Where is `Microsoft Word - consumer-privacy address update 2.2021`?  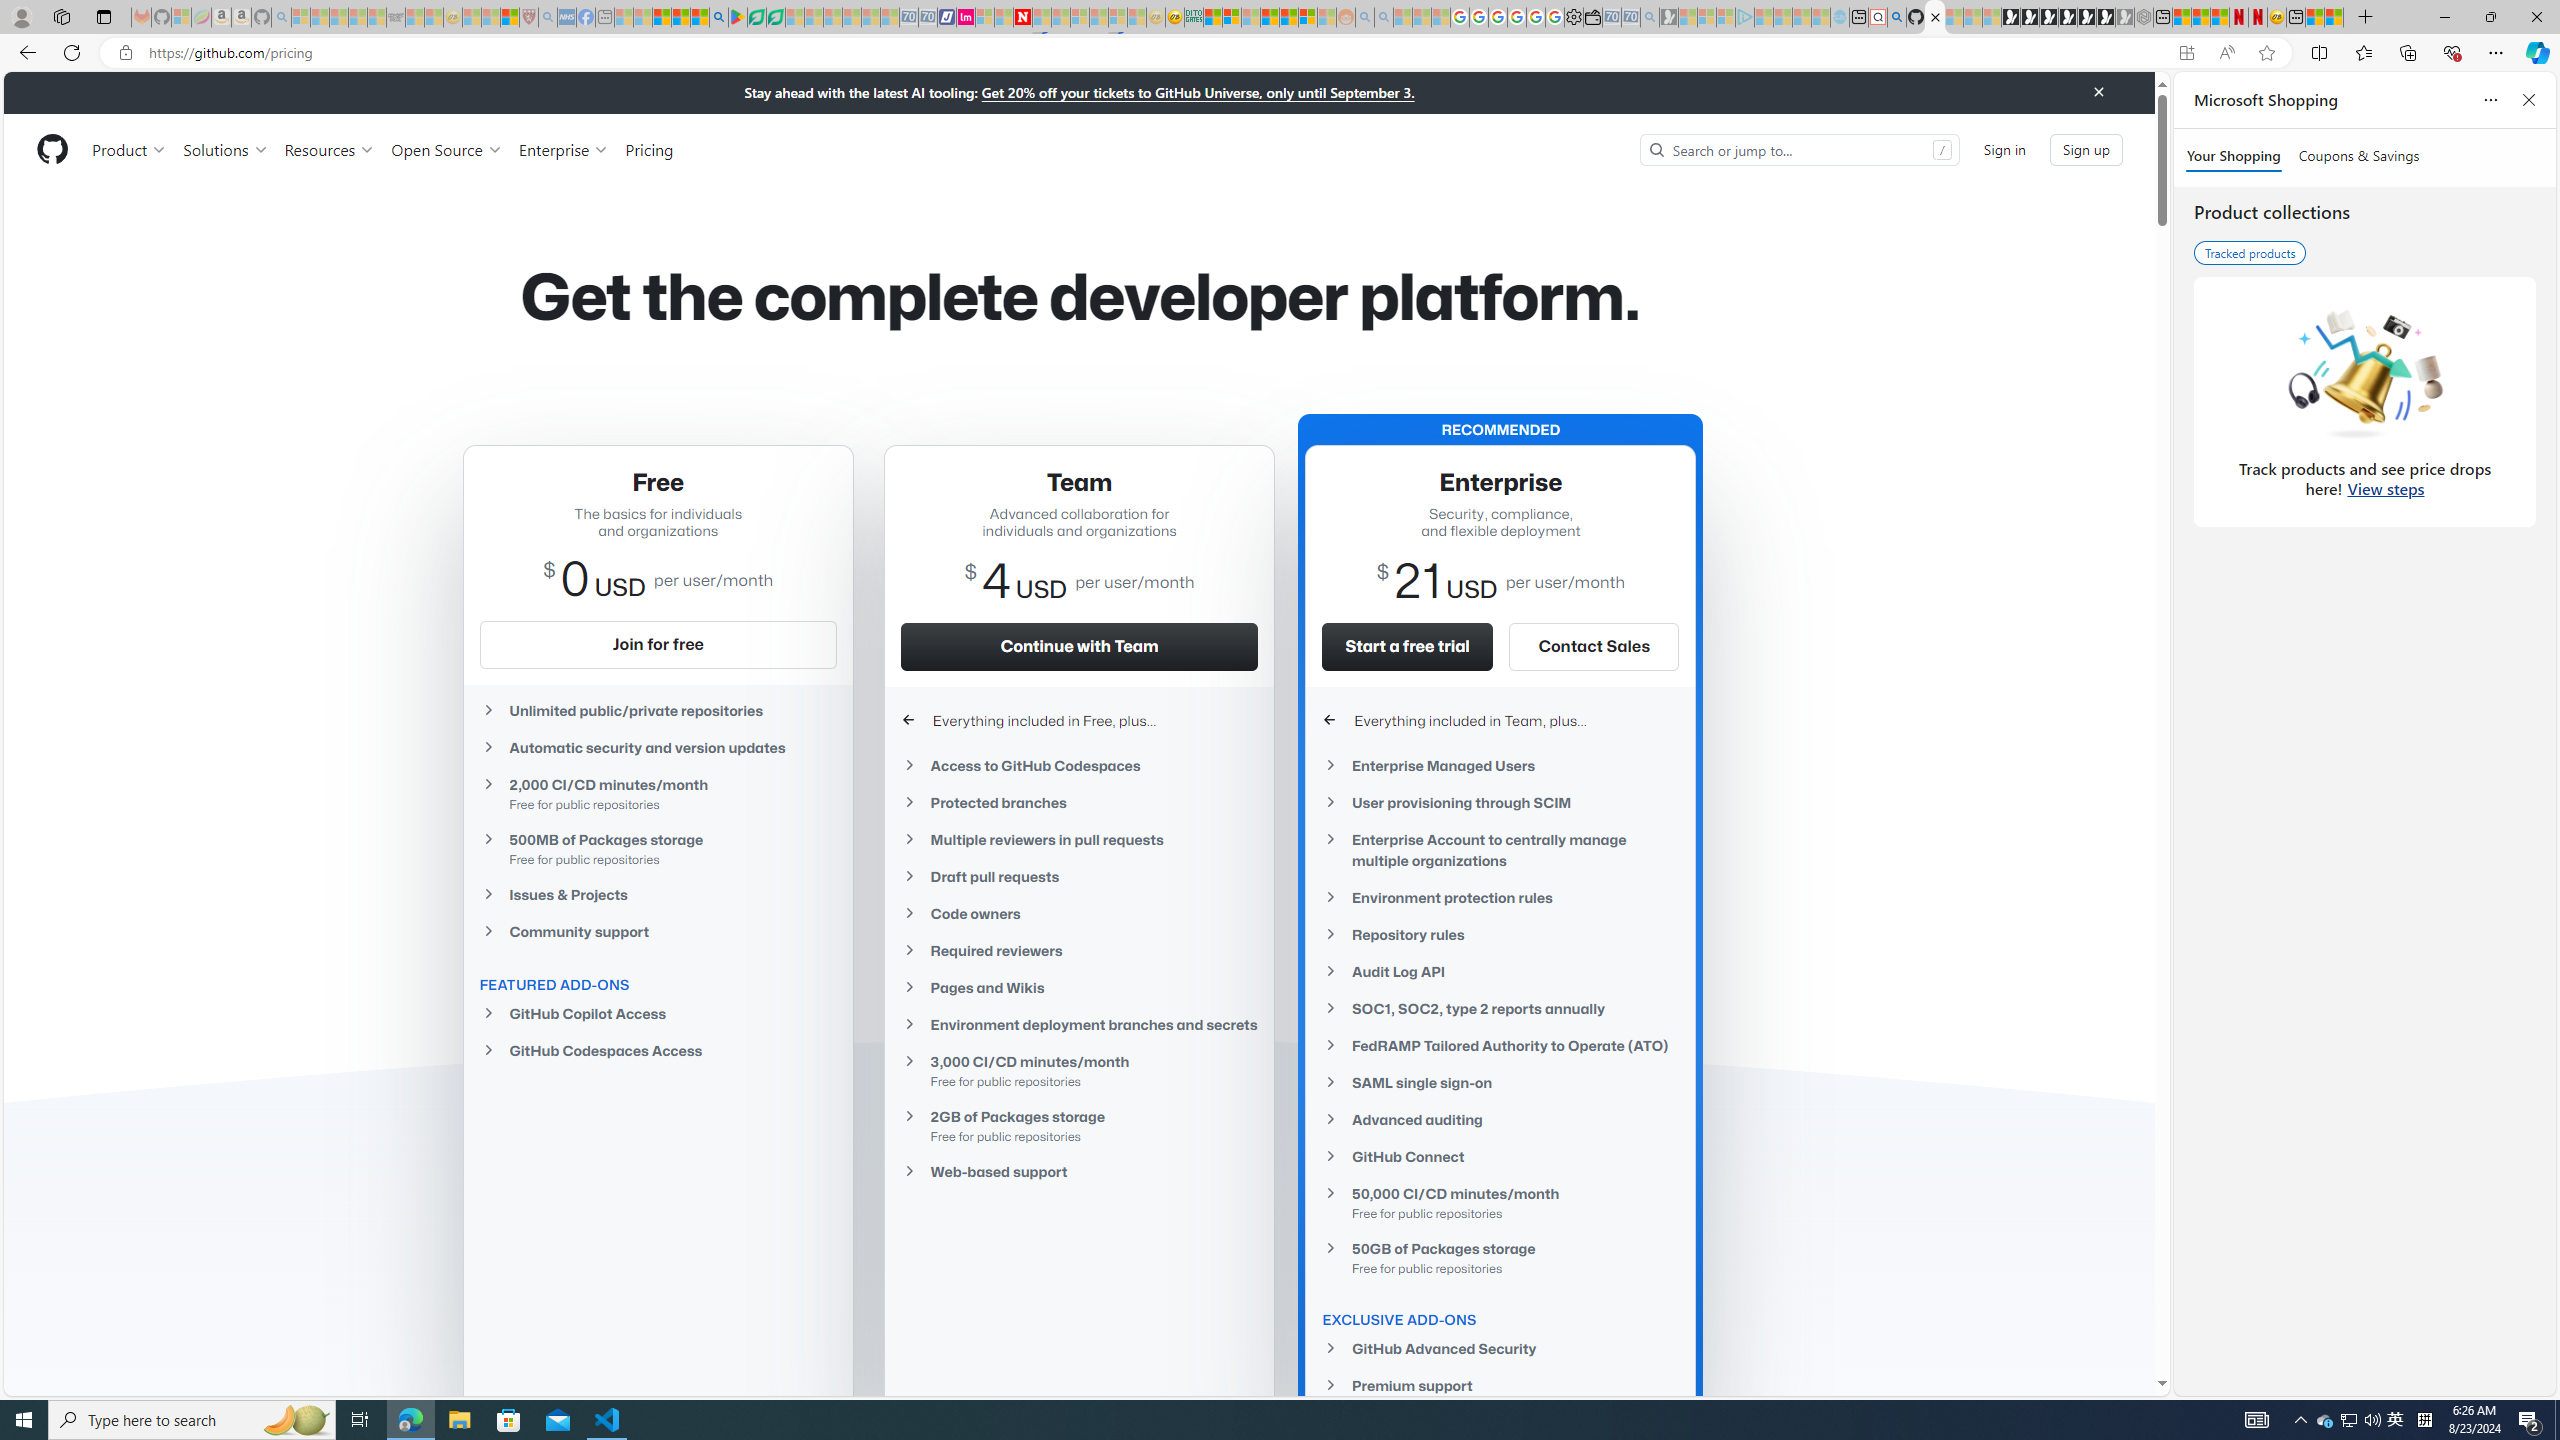 Microsoft Word - consumer-privacy address update 2.2021 is located at coordinates (775, 17).